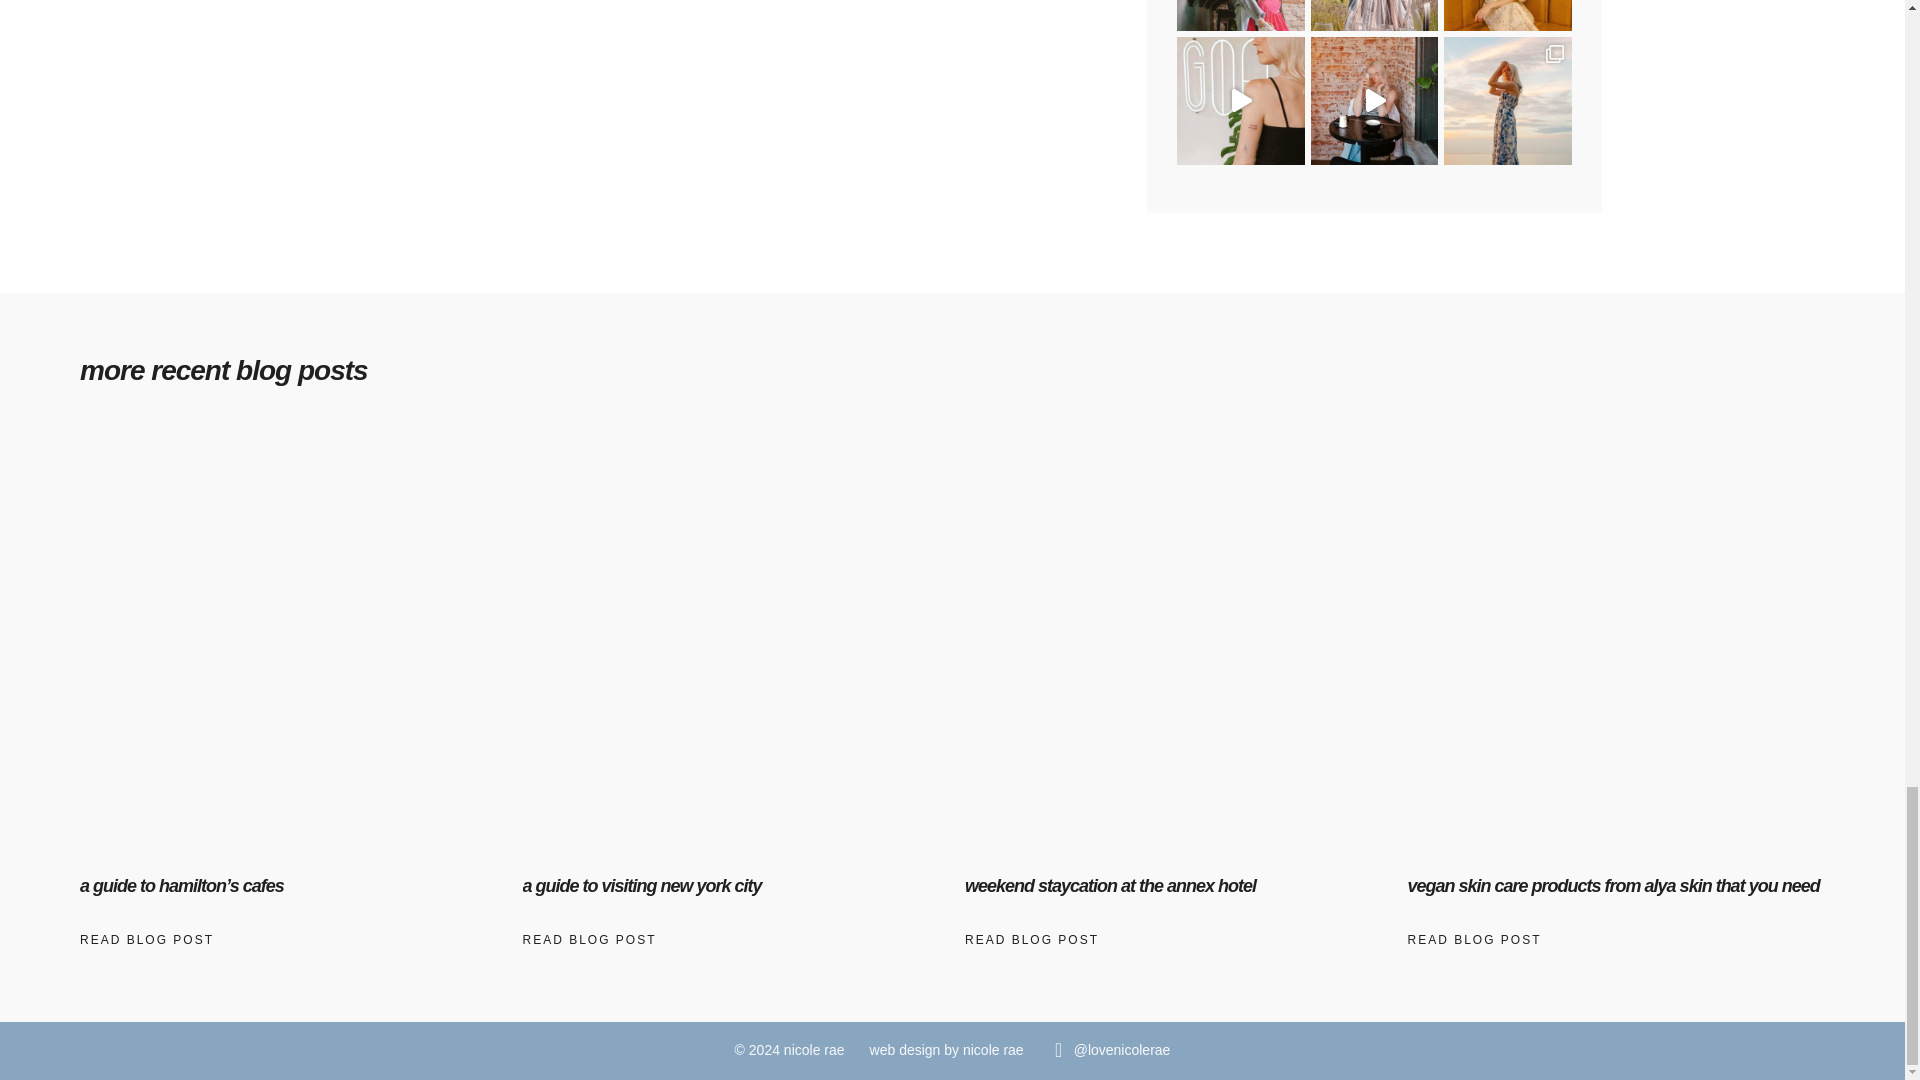  What do you see at coordinates (1122, 1050) in the screenshot?
I see `Nicole Rae instagram` at bounding box center [1122, 1050].